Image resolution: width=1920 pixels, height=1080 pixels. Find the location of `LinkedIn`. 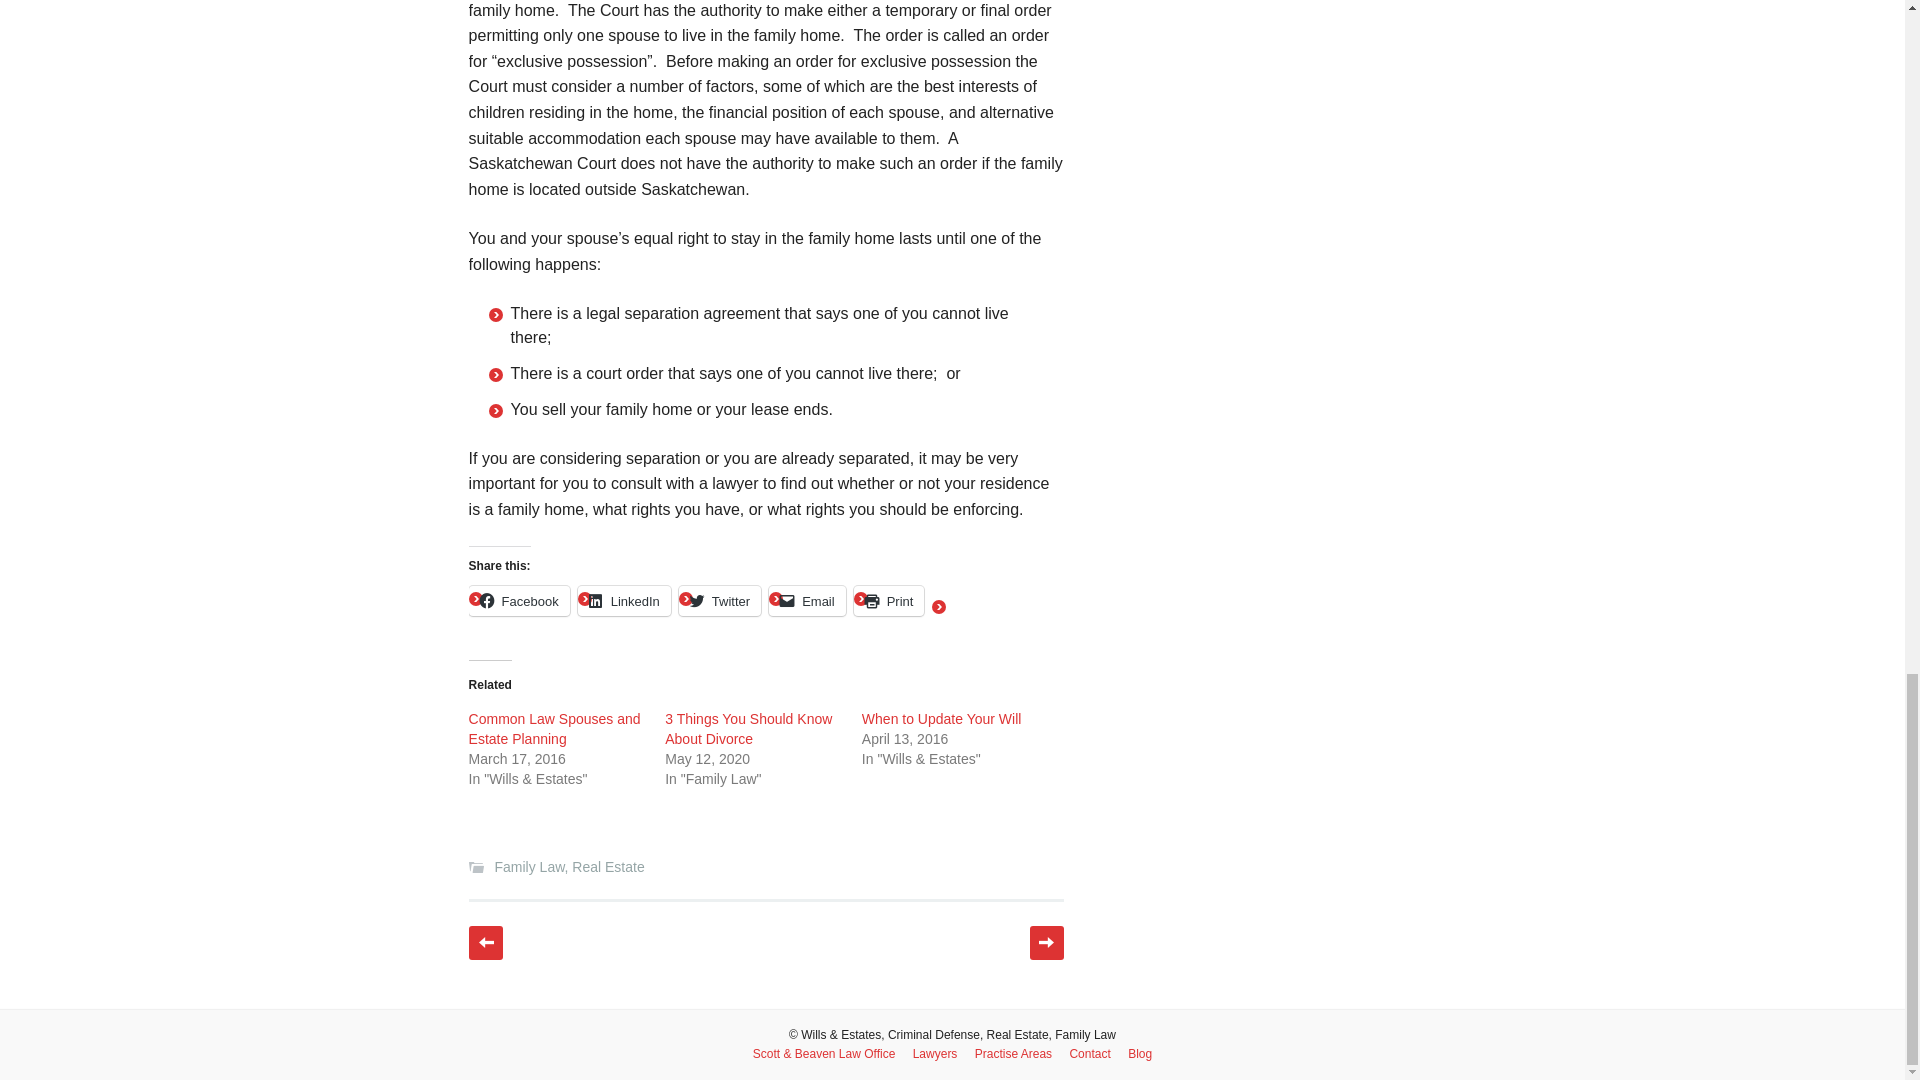

LinkedIn is located at coordinates (624, 600).